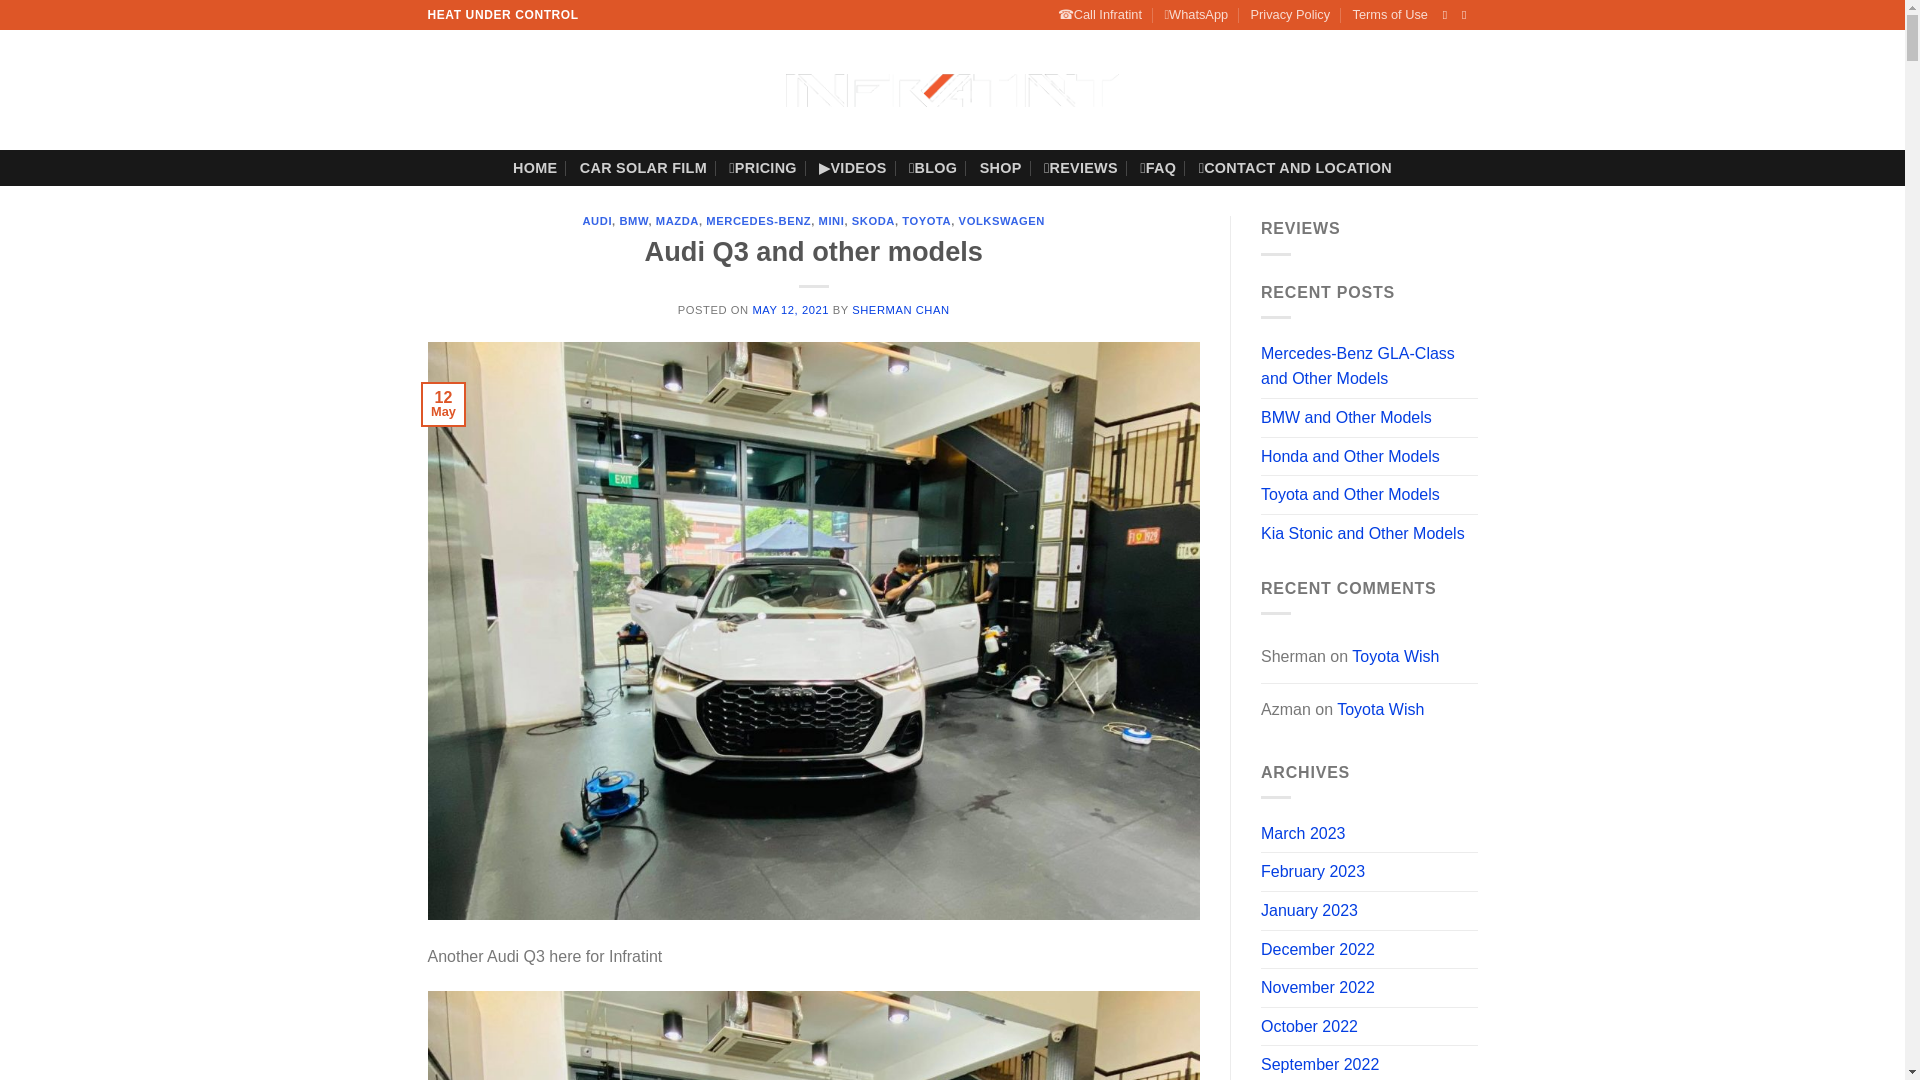 Image resolution: width=1920 pixels, height=1080 pixels. What do you see at coordinates (1390, 15) in the screenshot?
I see `Terms of Use` at bounding box center [1390, 15].